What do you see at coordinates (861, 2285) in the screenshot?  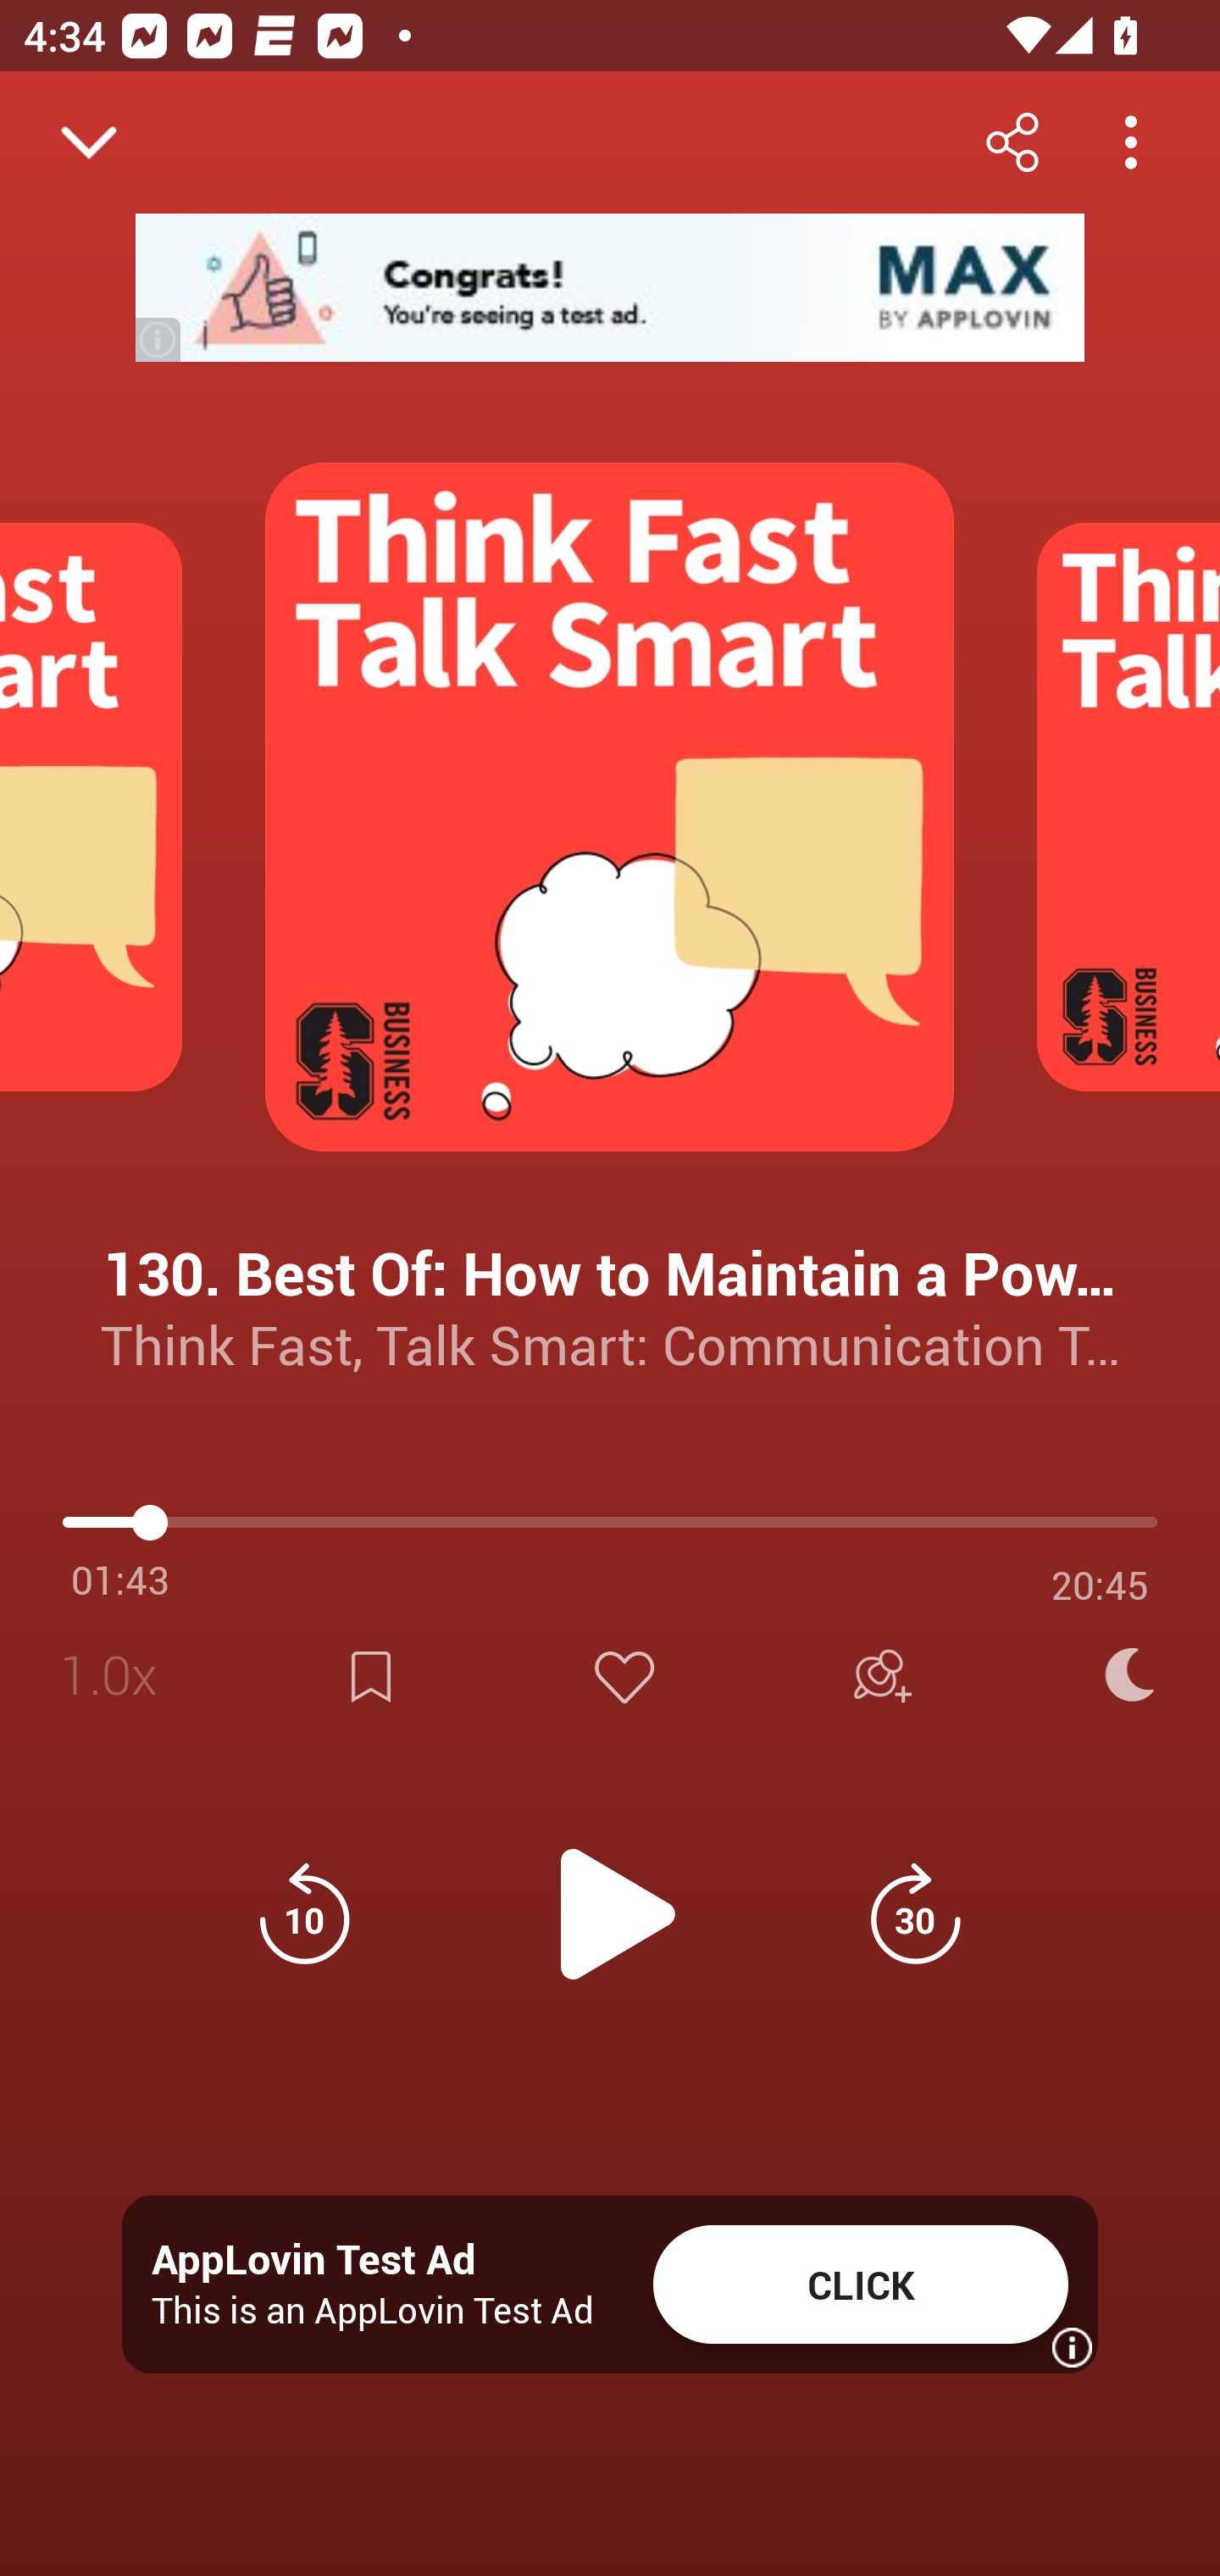 I see `CLICK` at bounding box center [861, 2285].